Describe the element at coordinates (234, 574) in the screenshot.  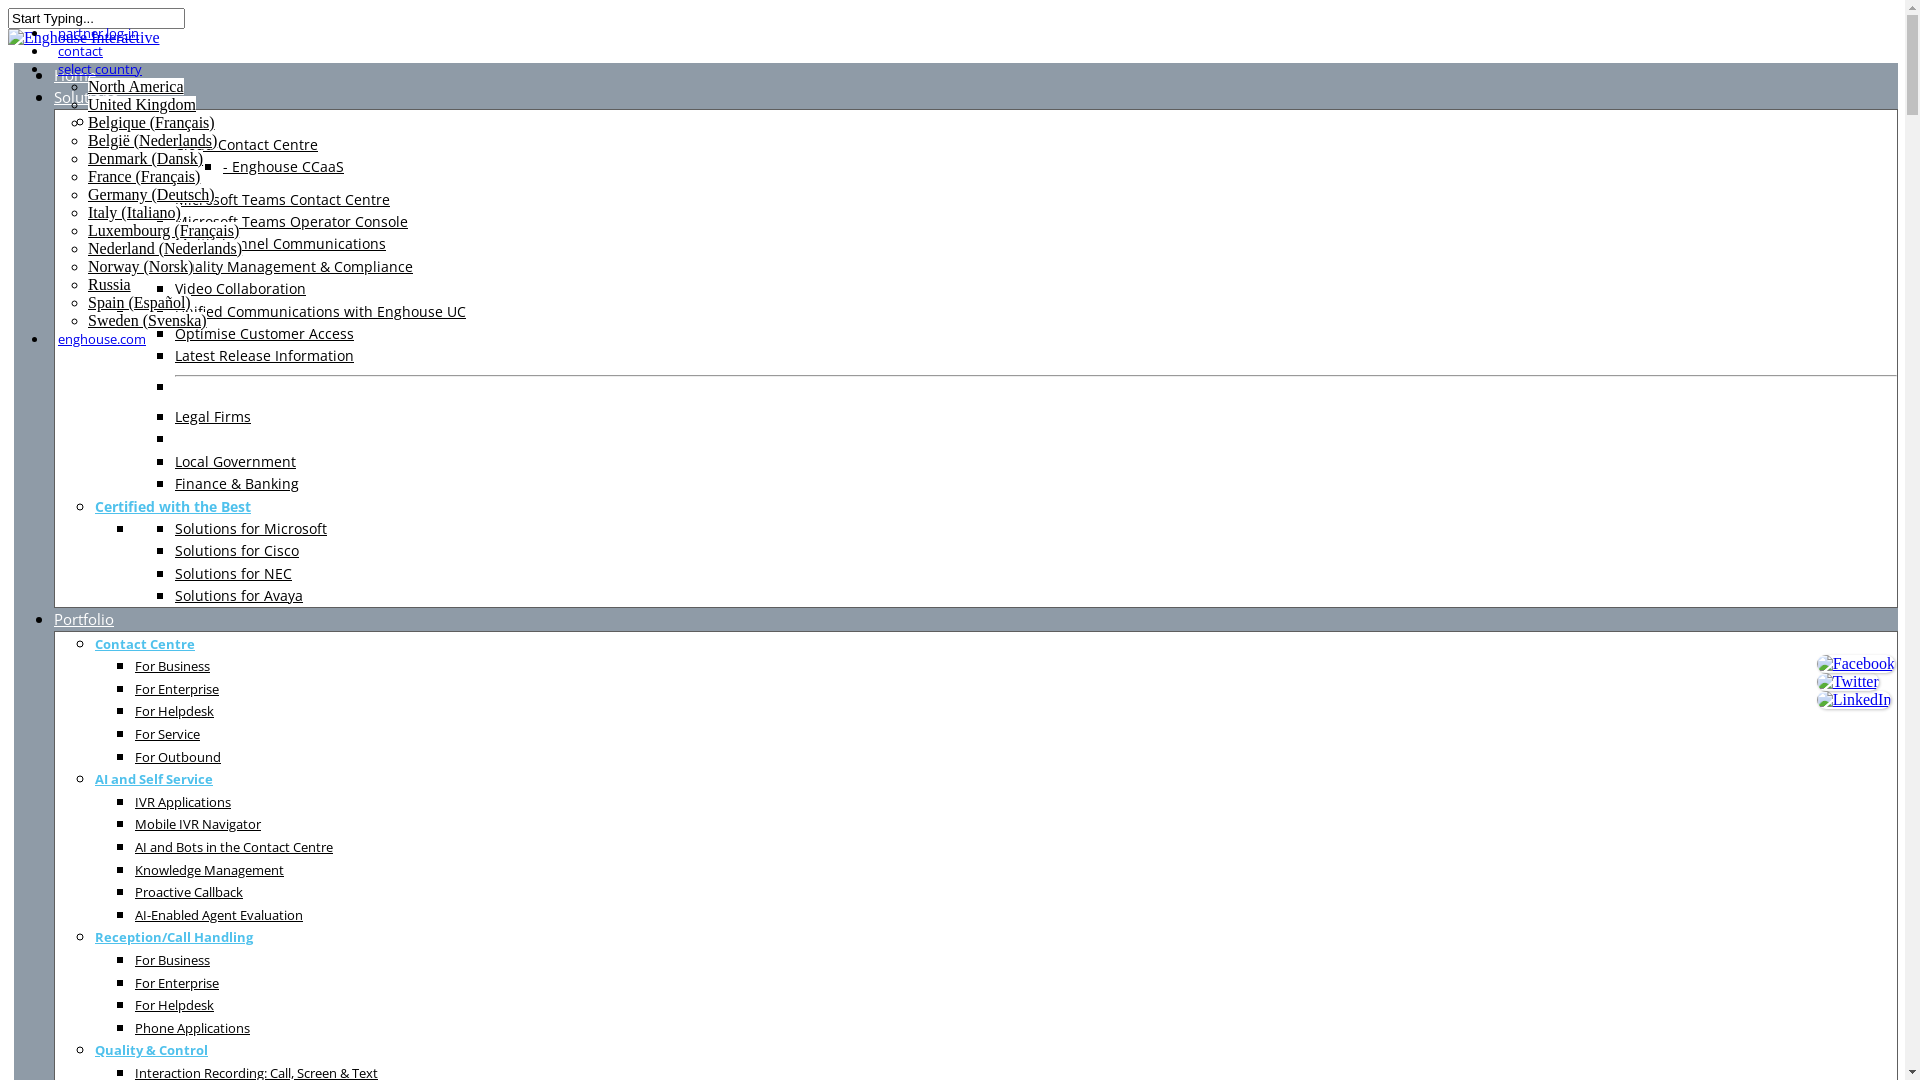
I see `Solutions for NEC` at that location.